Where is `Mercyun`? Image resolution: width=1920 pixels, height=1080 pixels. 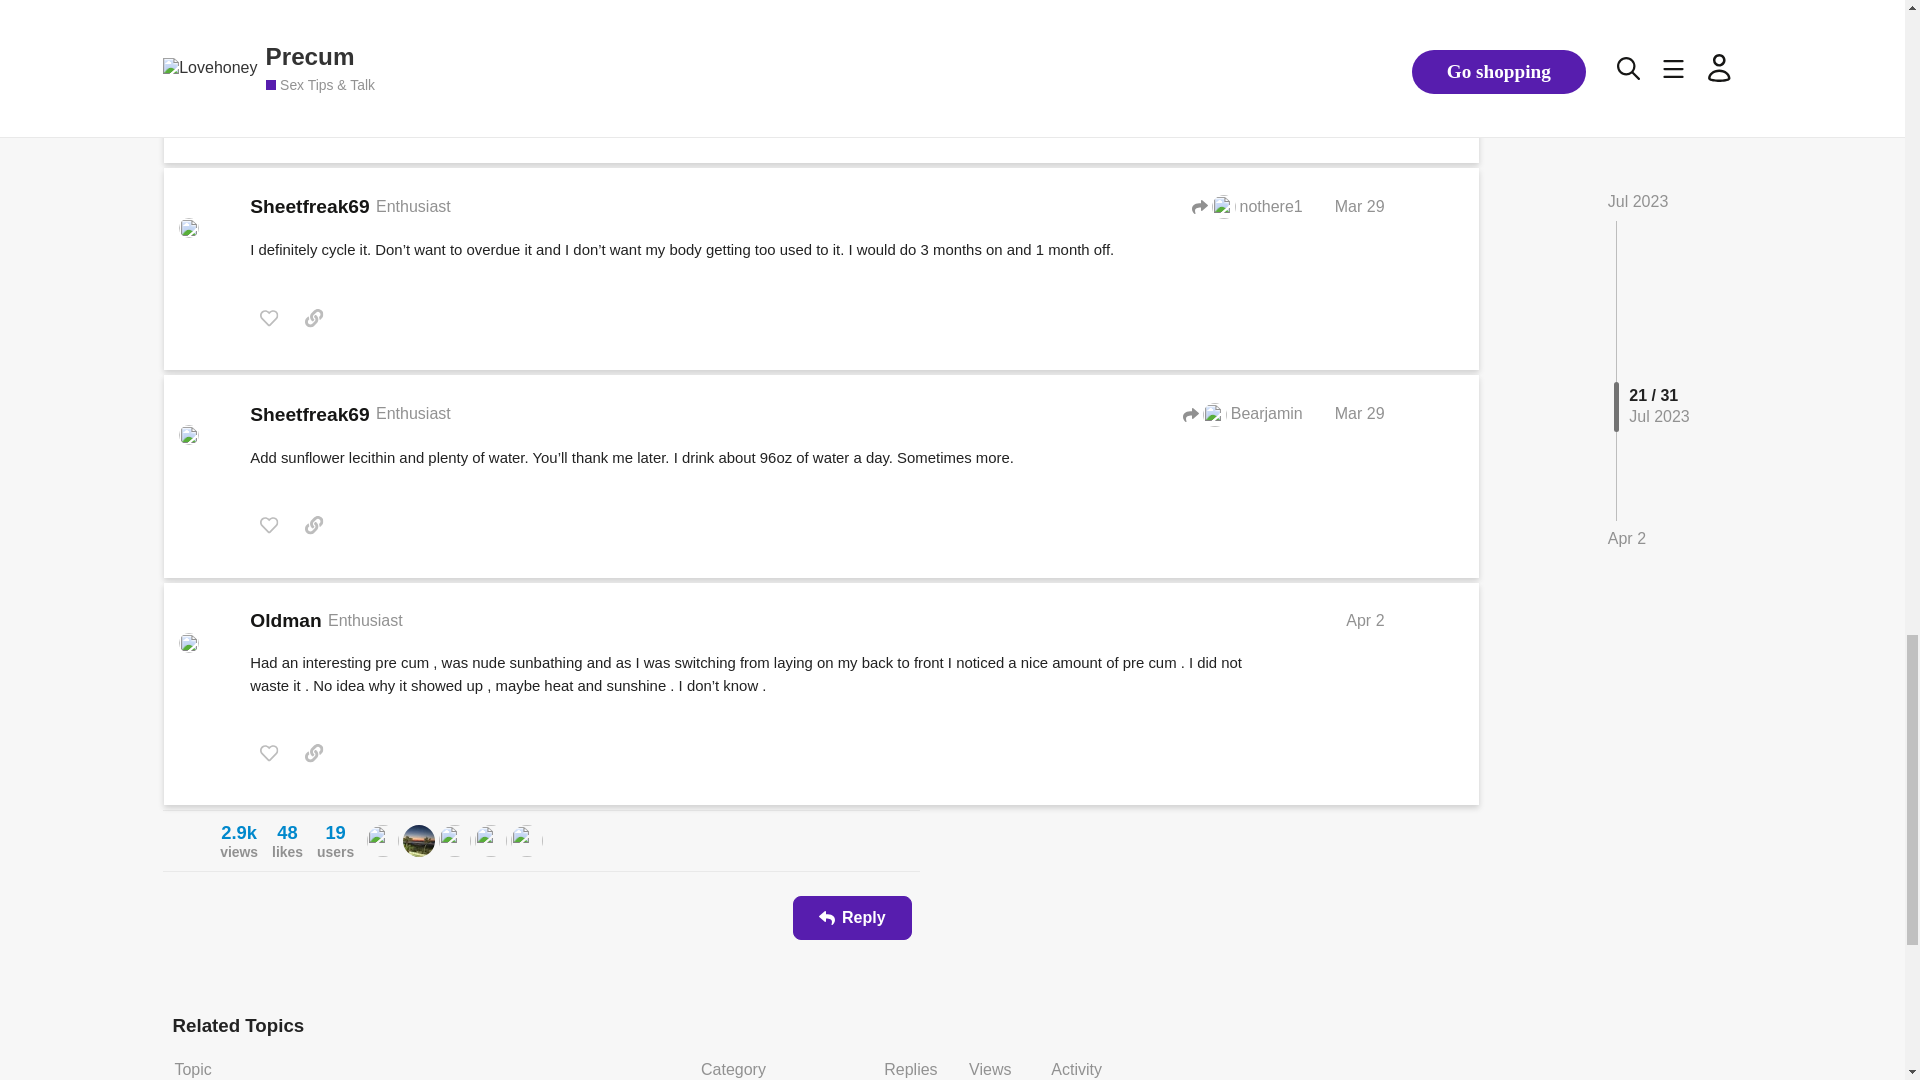 Mercyun is located at coordinates (490, 841).